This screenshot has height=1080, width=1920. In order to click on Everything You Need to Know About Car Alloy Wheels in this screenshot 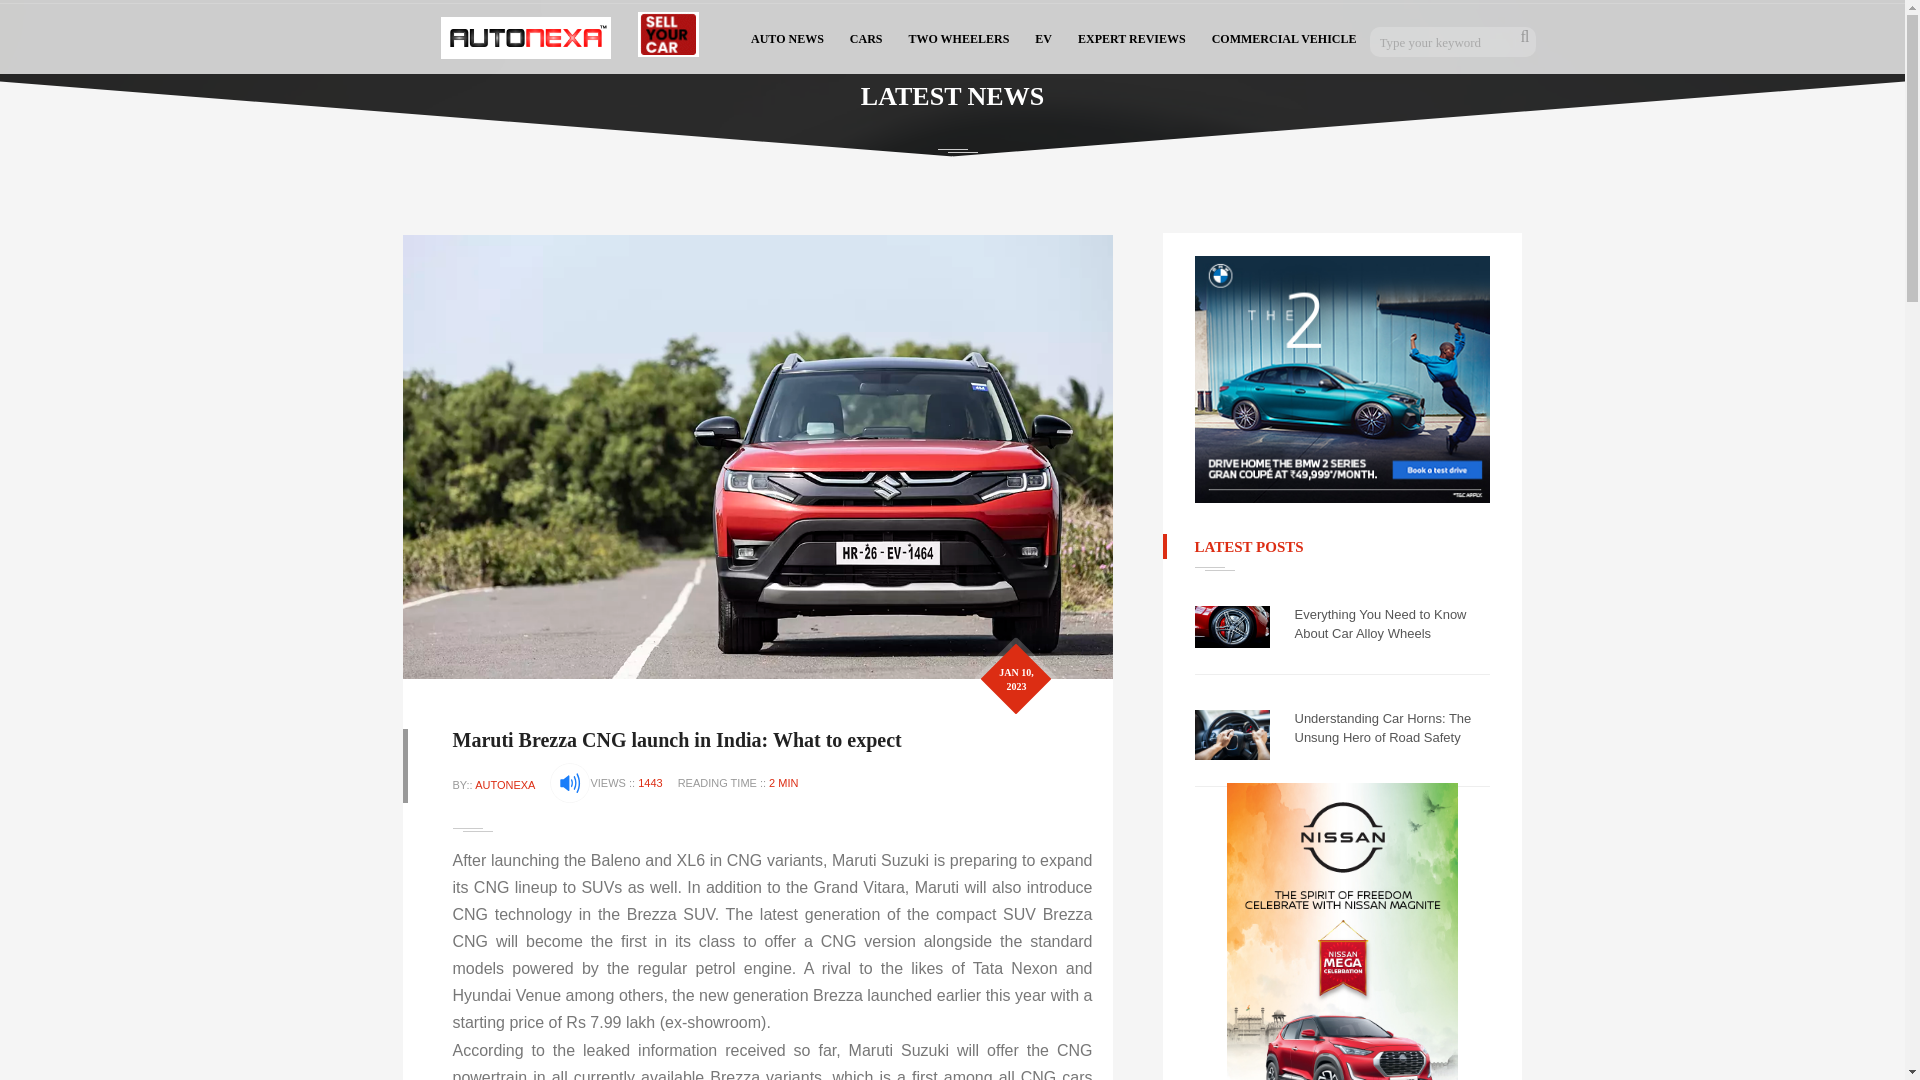, I will do `click(1392, 624)`.